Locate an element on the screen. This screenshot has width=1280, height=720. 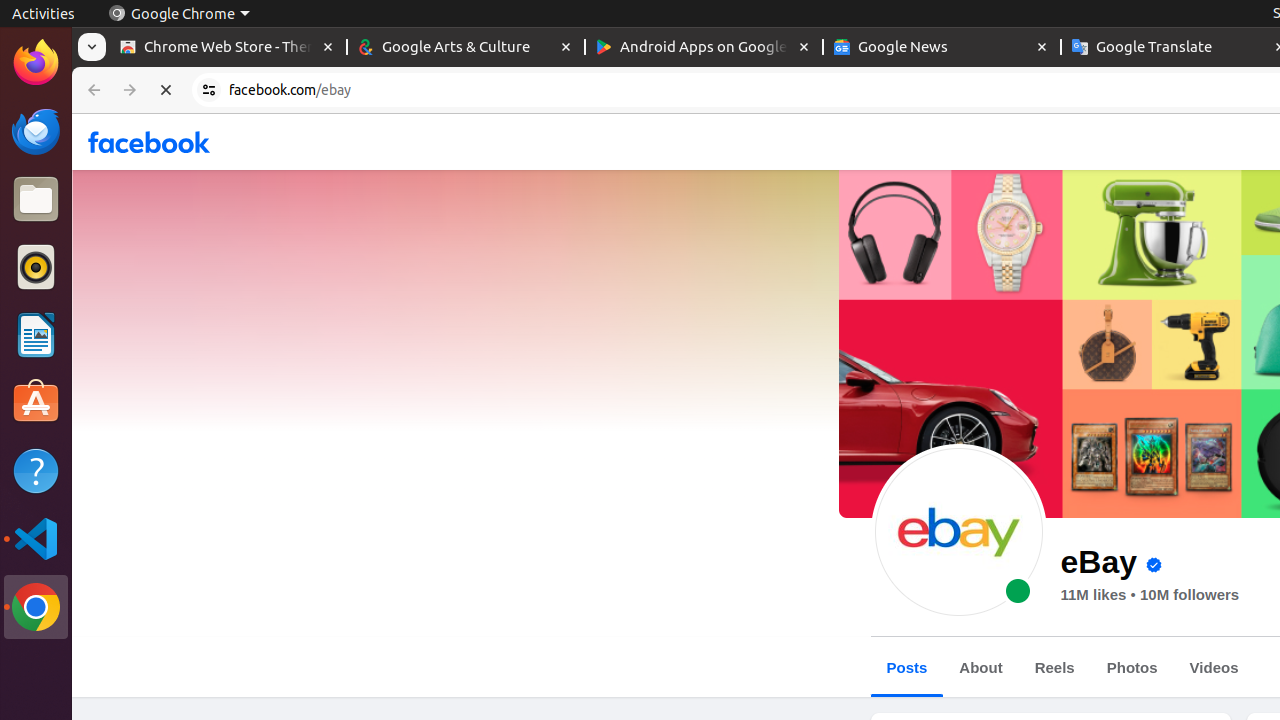
Back is located at coordinates (92, 90).